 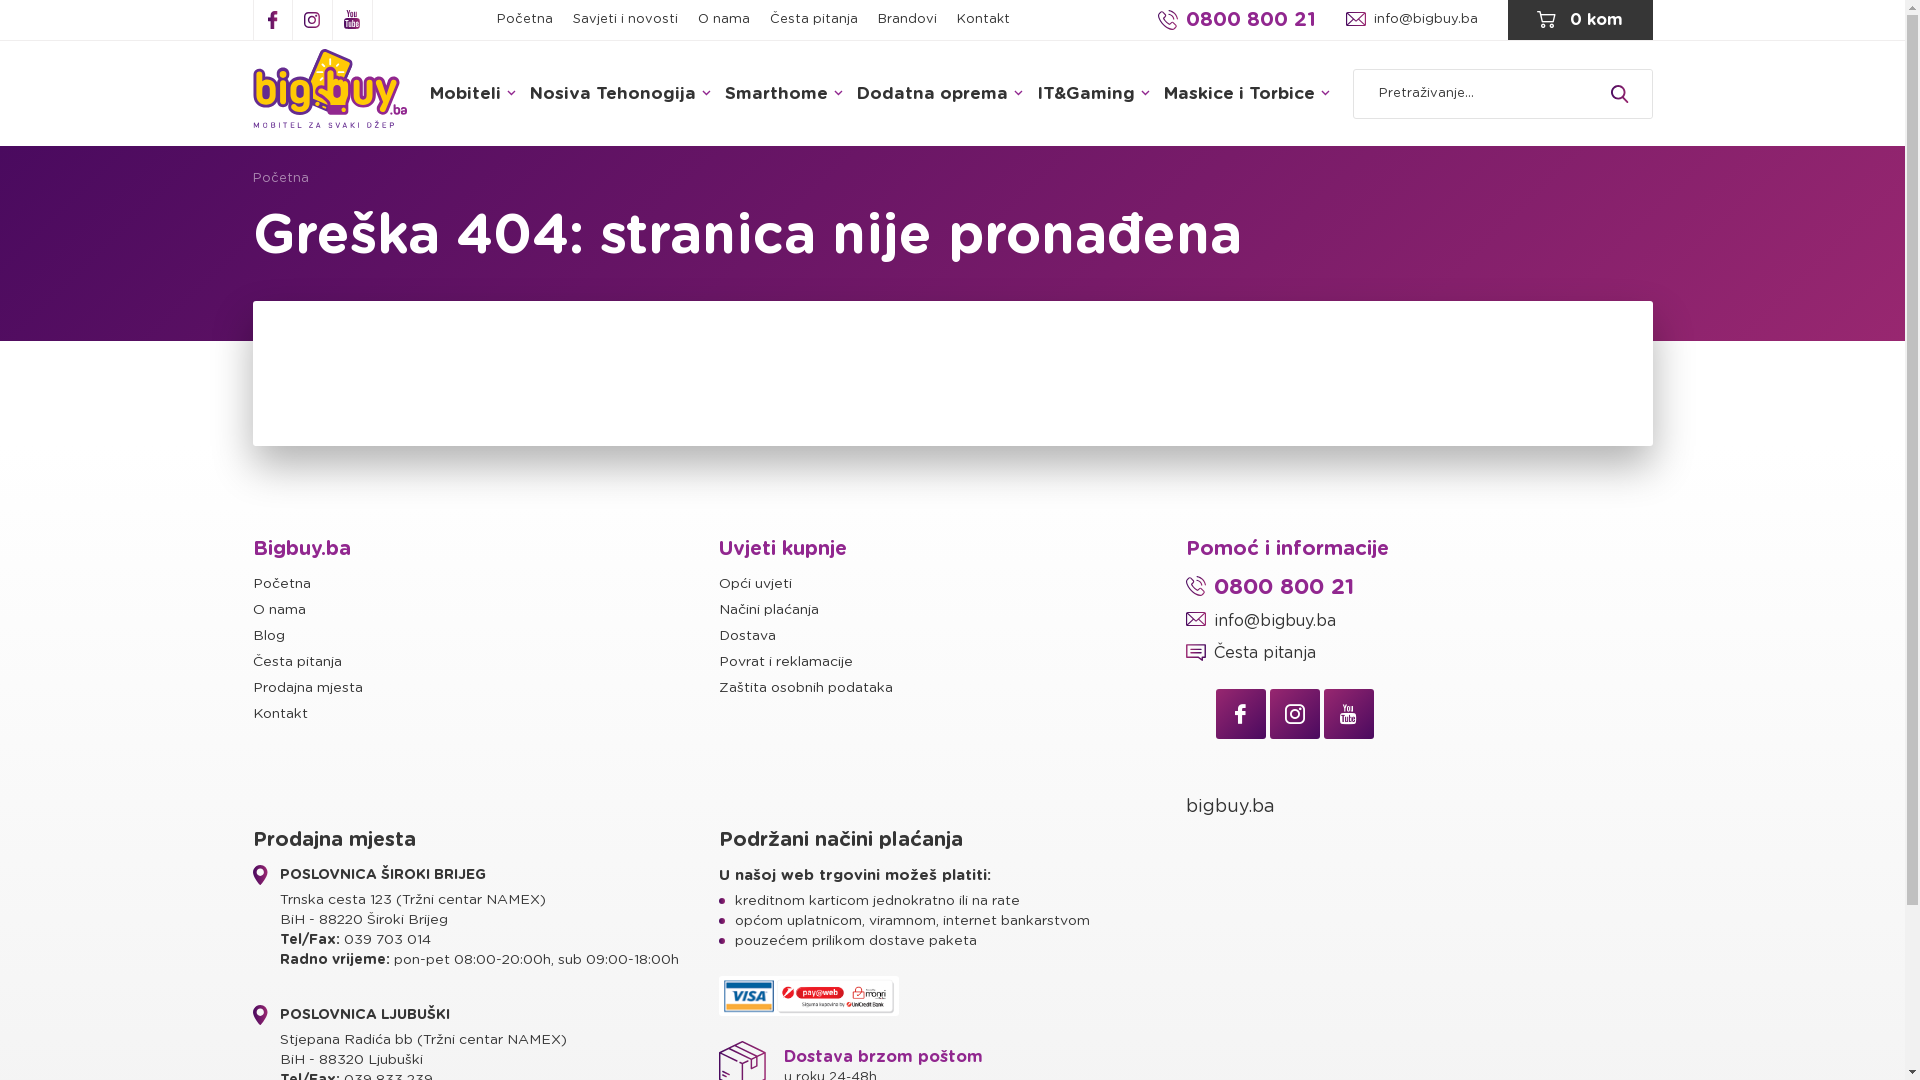 What do you see at coordinates (1580, 20) in the screenshot?
I see `0 kom` at bounding box center [1580, 20].